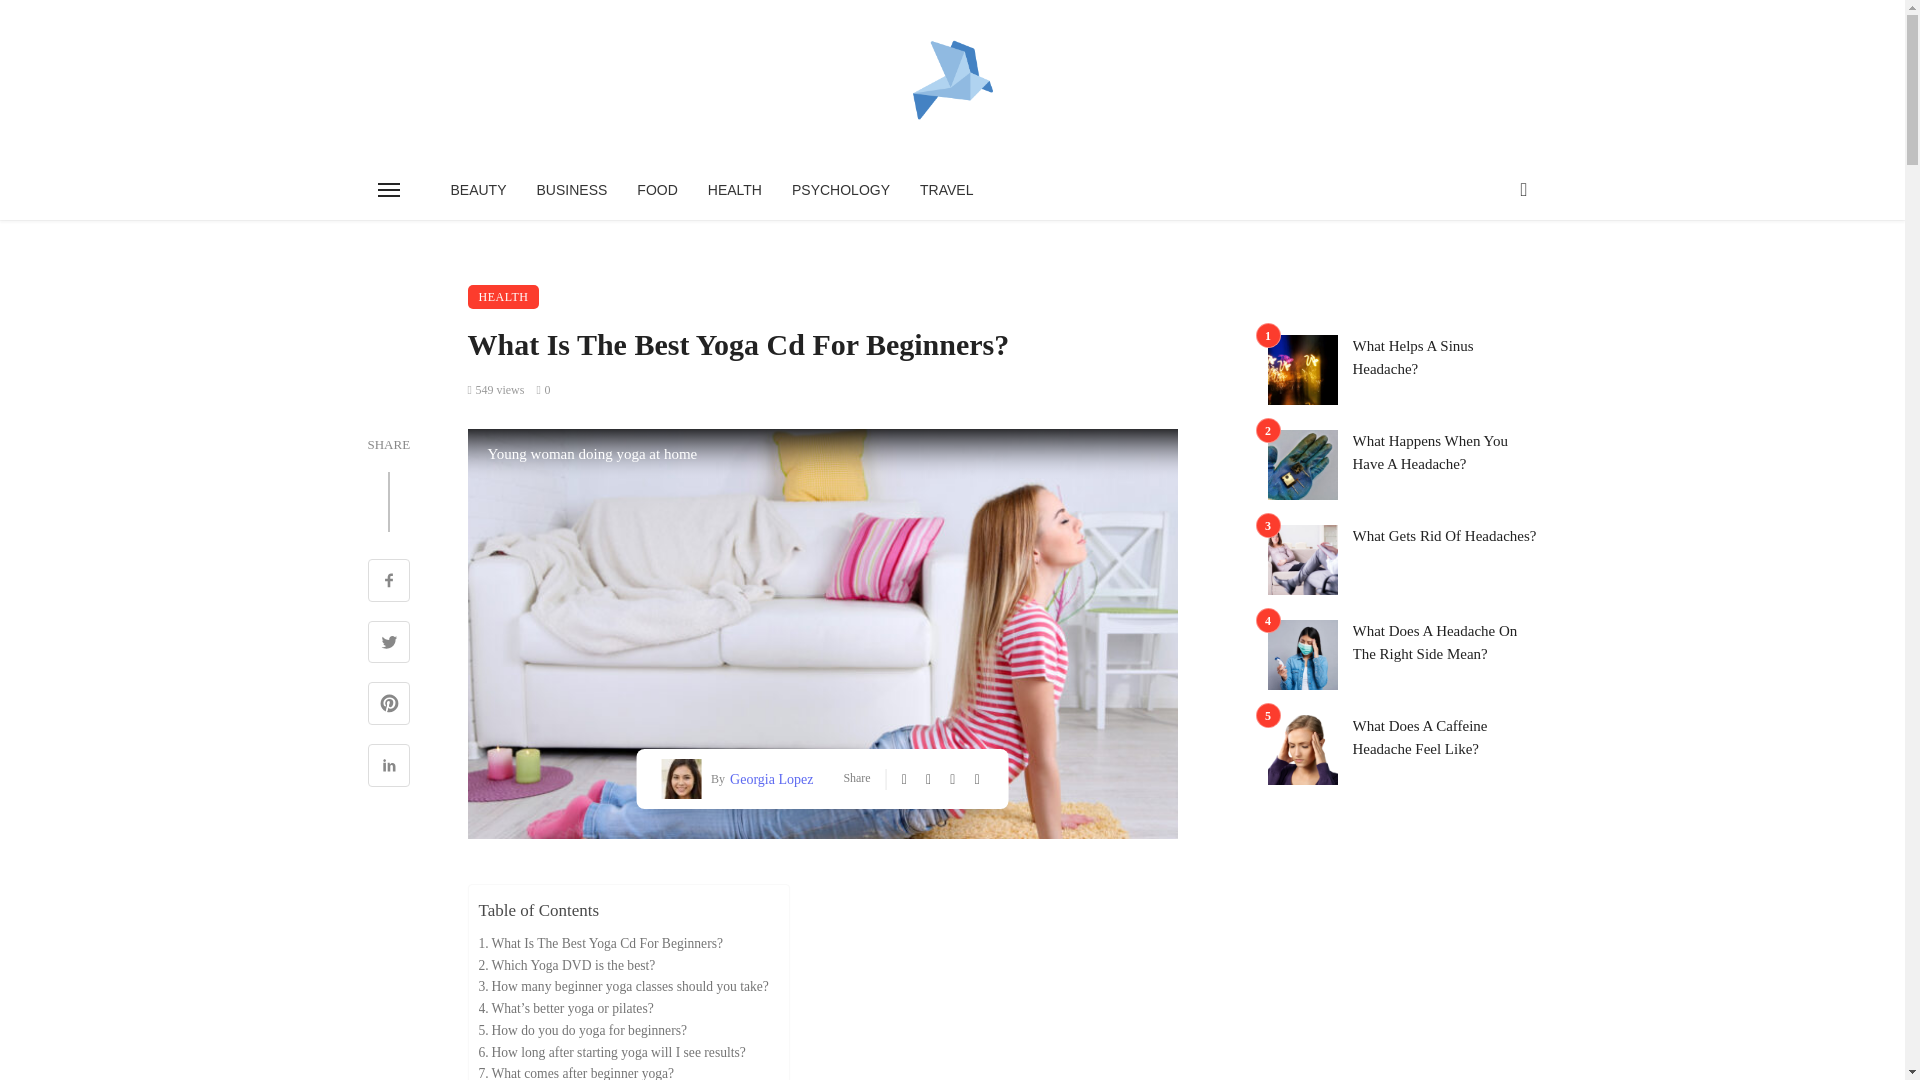 The height and width of the screenshot is (1080, 1920). What do you see at coordinates (389, 706) in the screenshot?
I see `Share on Pinterest` at bounding box center [389, 706].